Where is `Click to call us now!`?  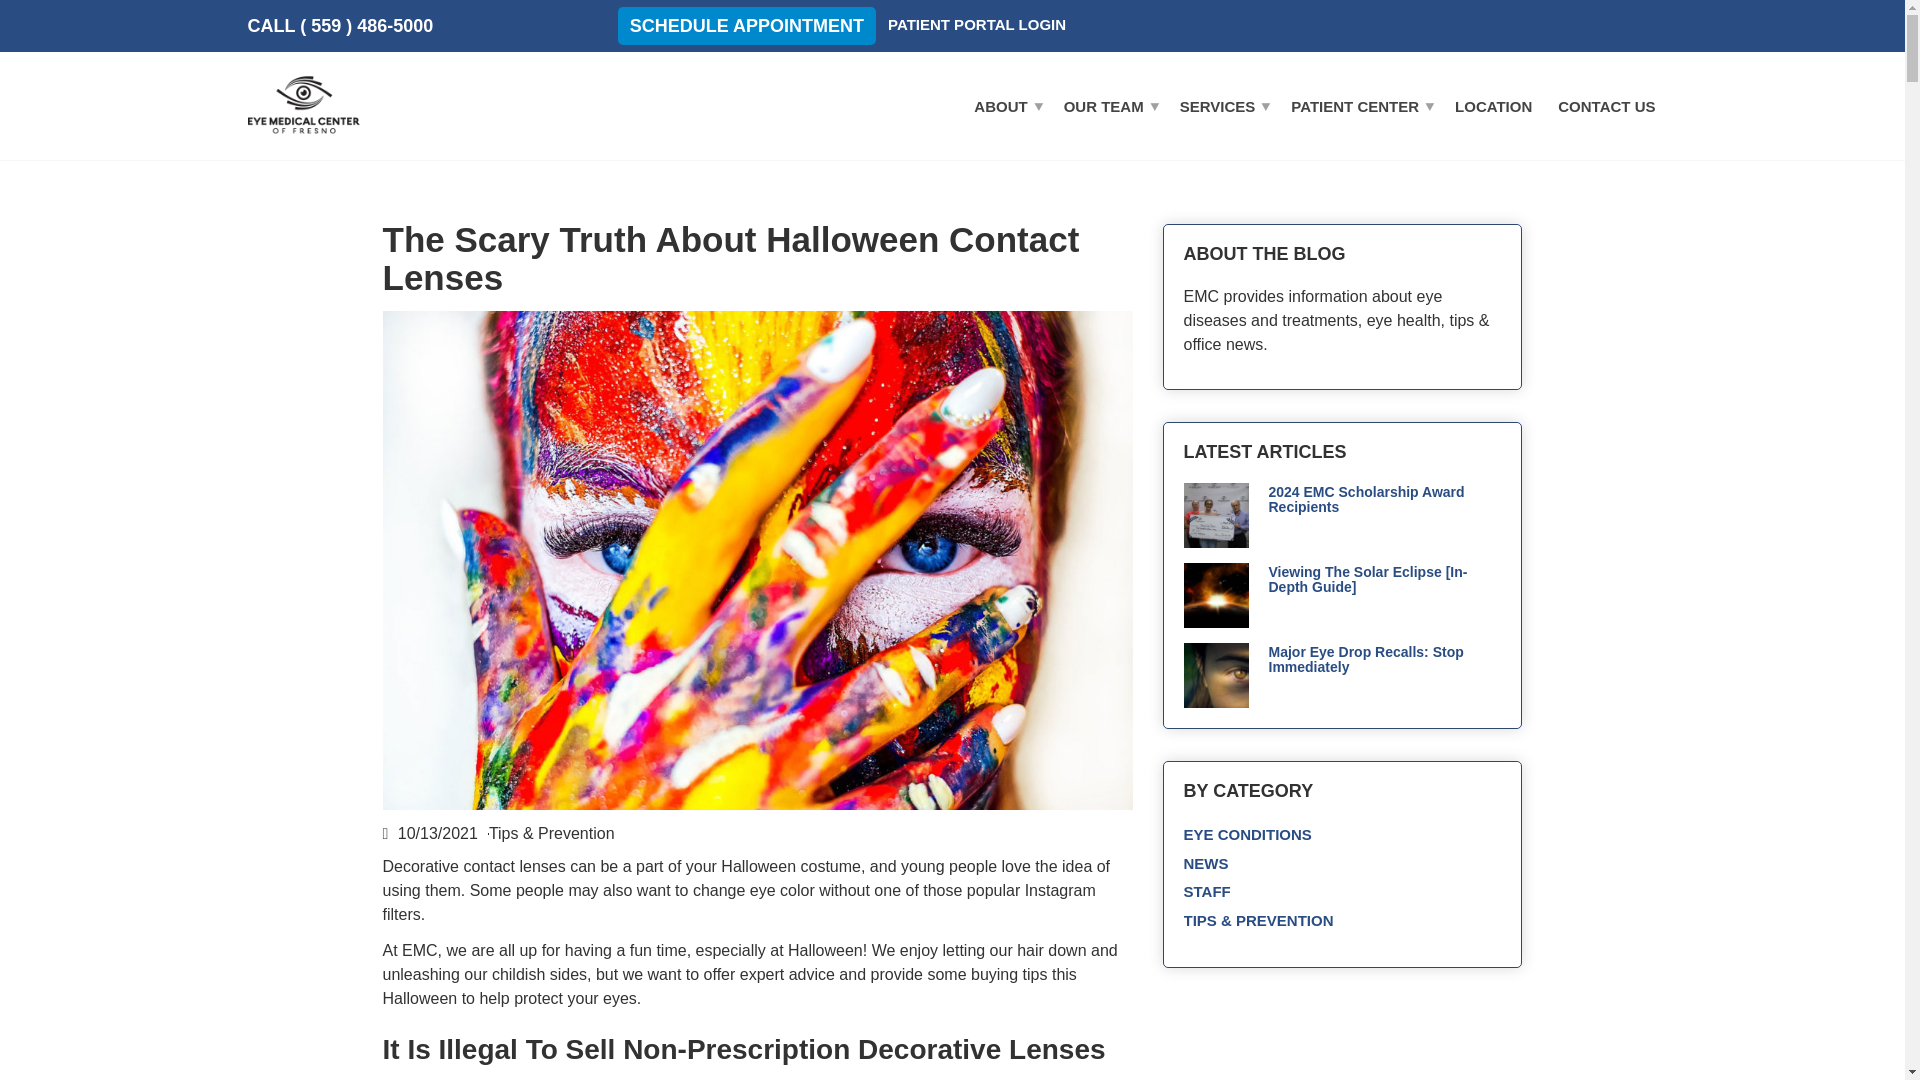
Click to call us now! is located at coordinates (340, 26).